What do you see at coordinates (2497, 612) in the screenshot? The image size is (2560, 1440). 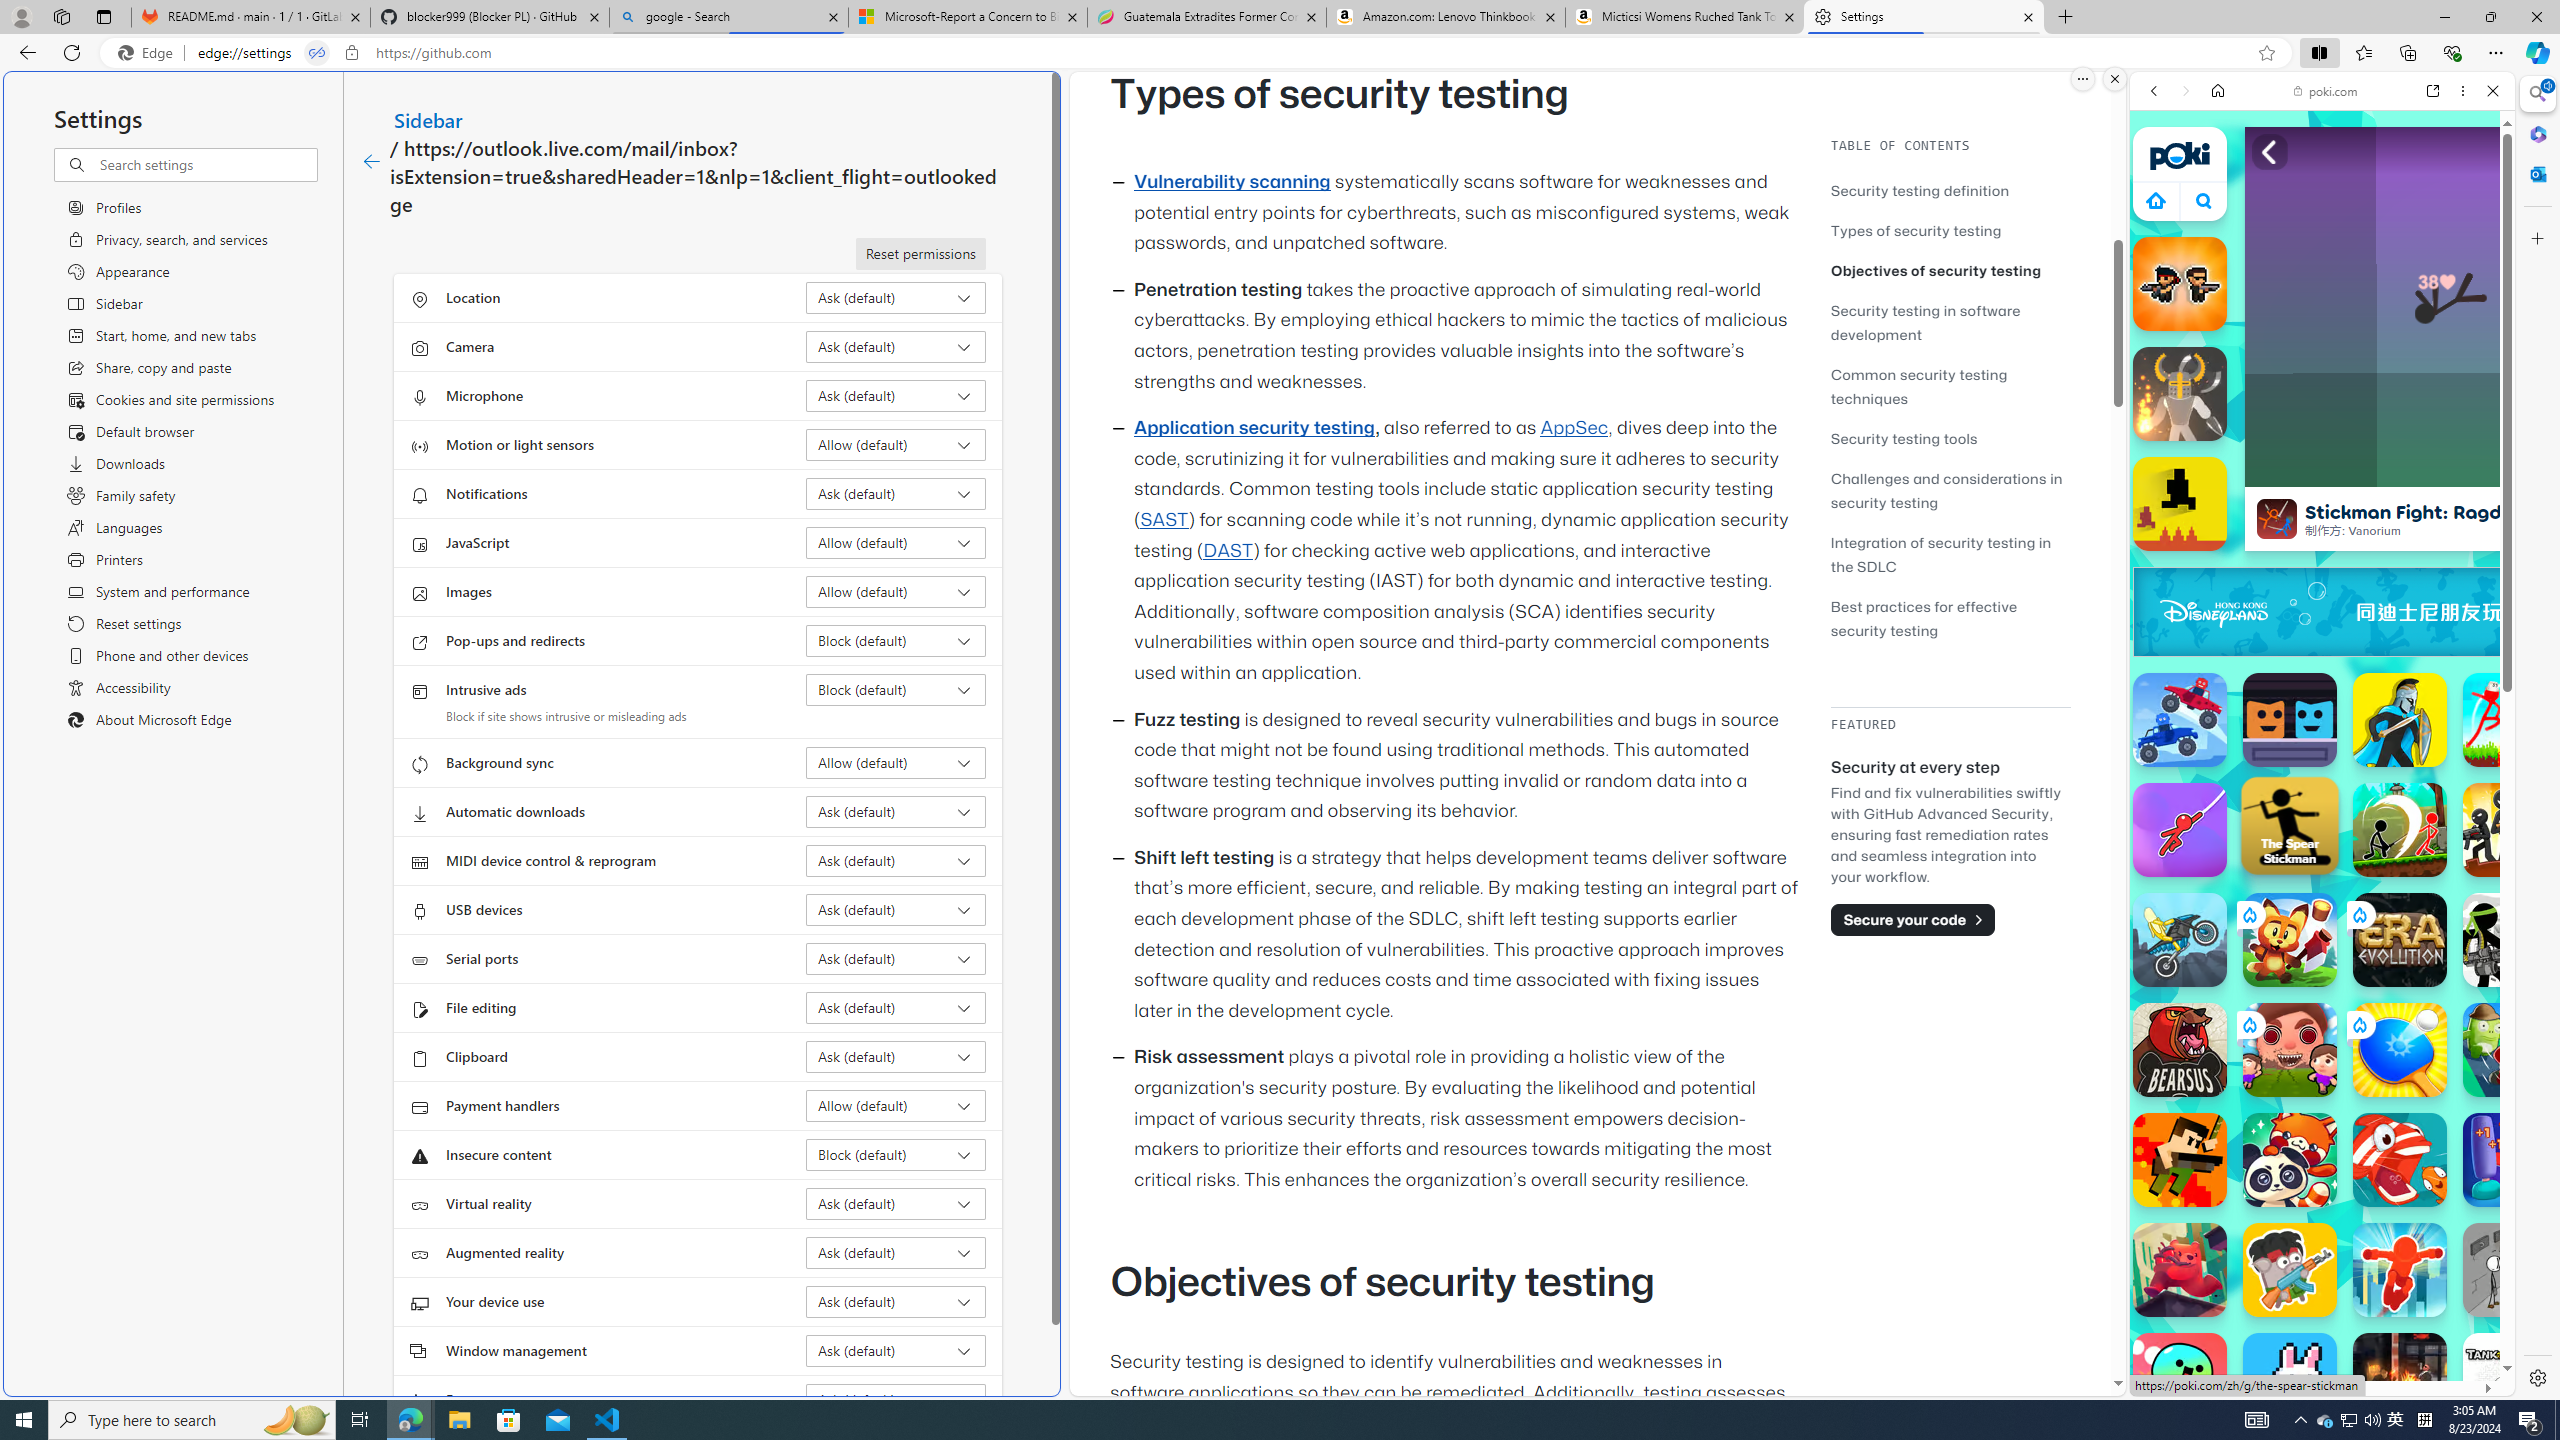 I see `Class: gwd_spritesheet_515680571` at bounding box center [2497, 612].